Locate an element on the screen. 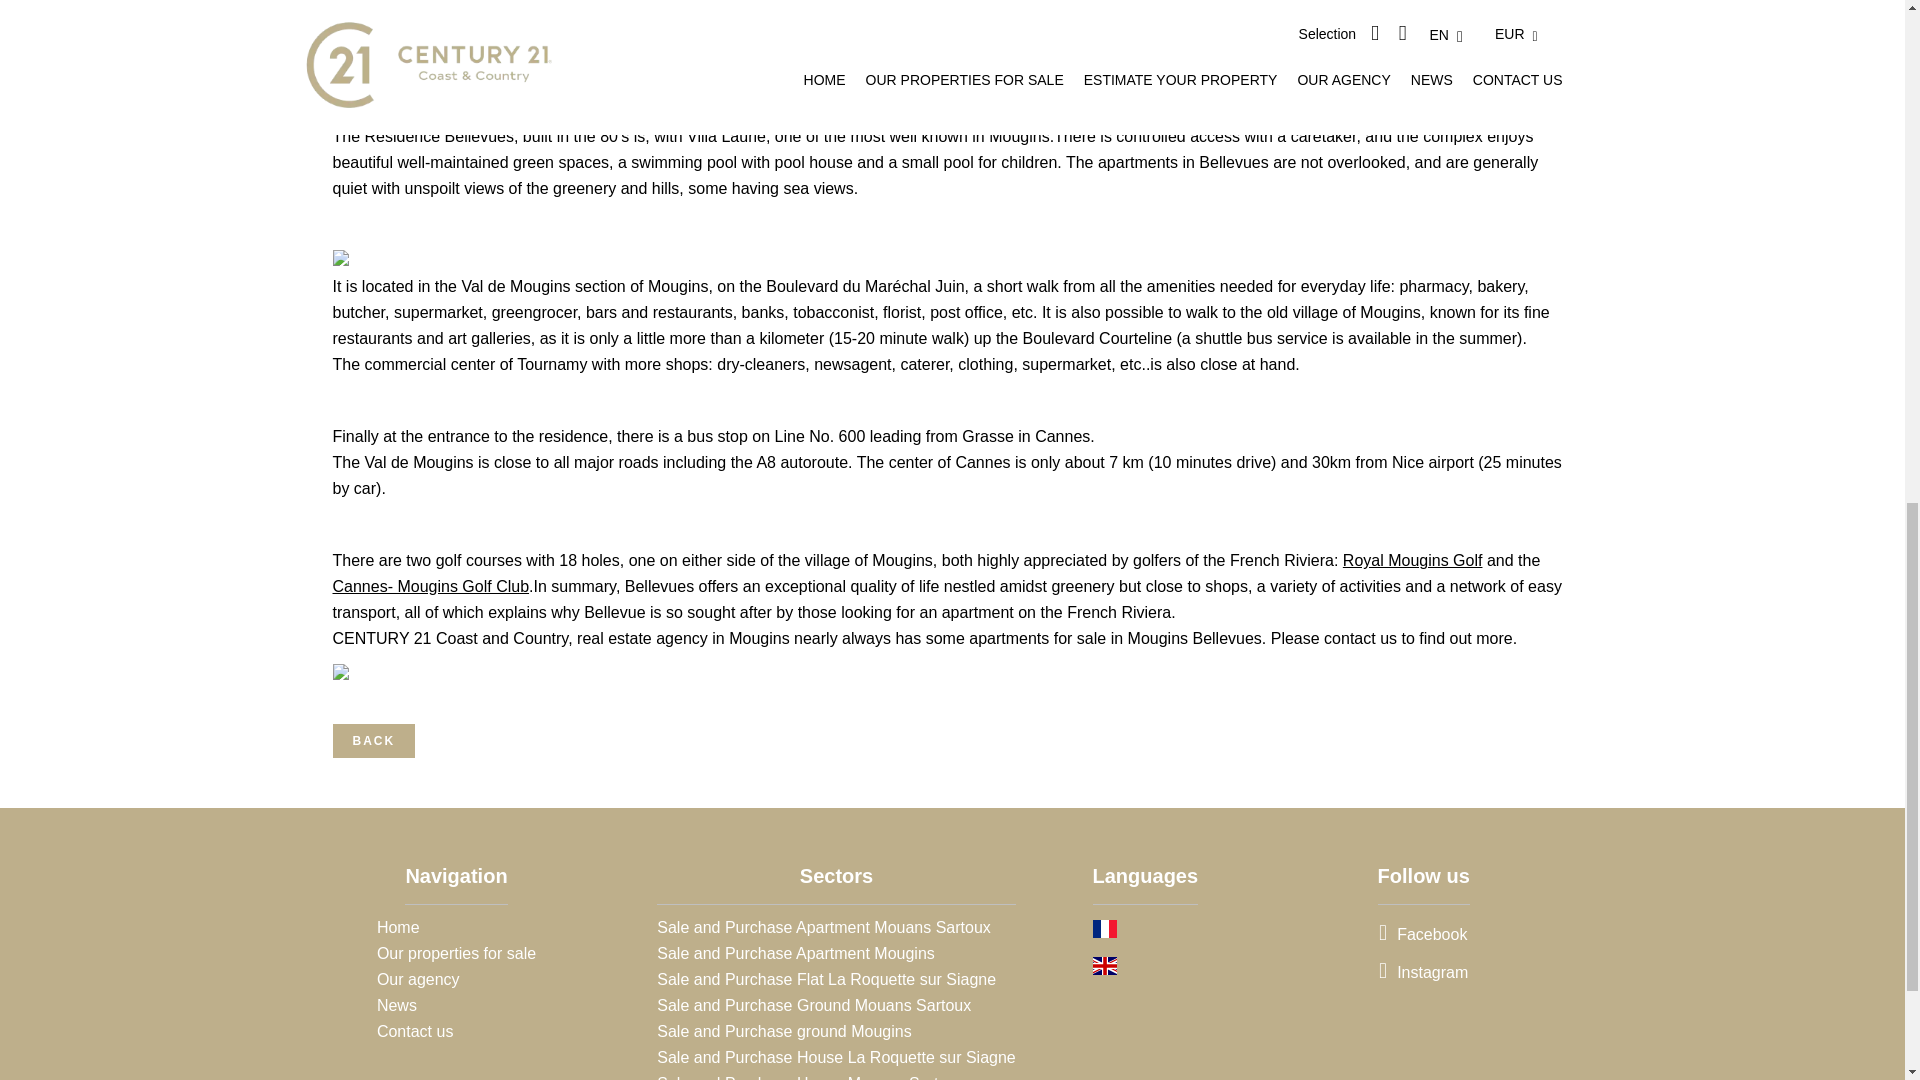 This screenshot has width=1920, height=1080. Contact us is located at coordinates (414, 1031).